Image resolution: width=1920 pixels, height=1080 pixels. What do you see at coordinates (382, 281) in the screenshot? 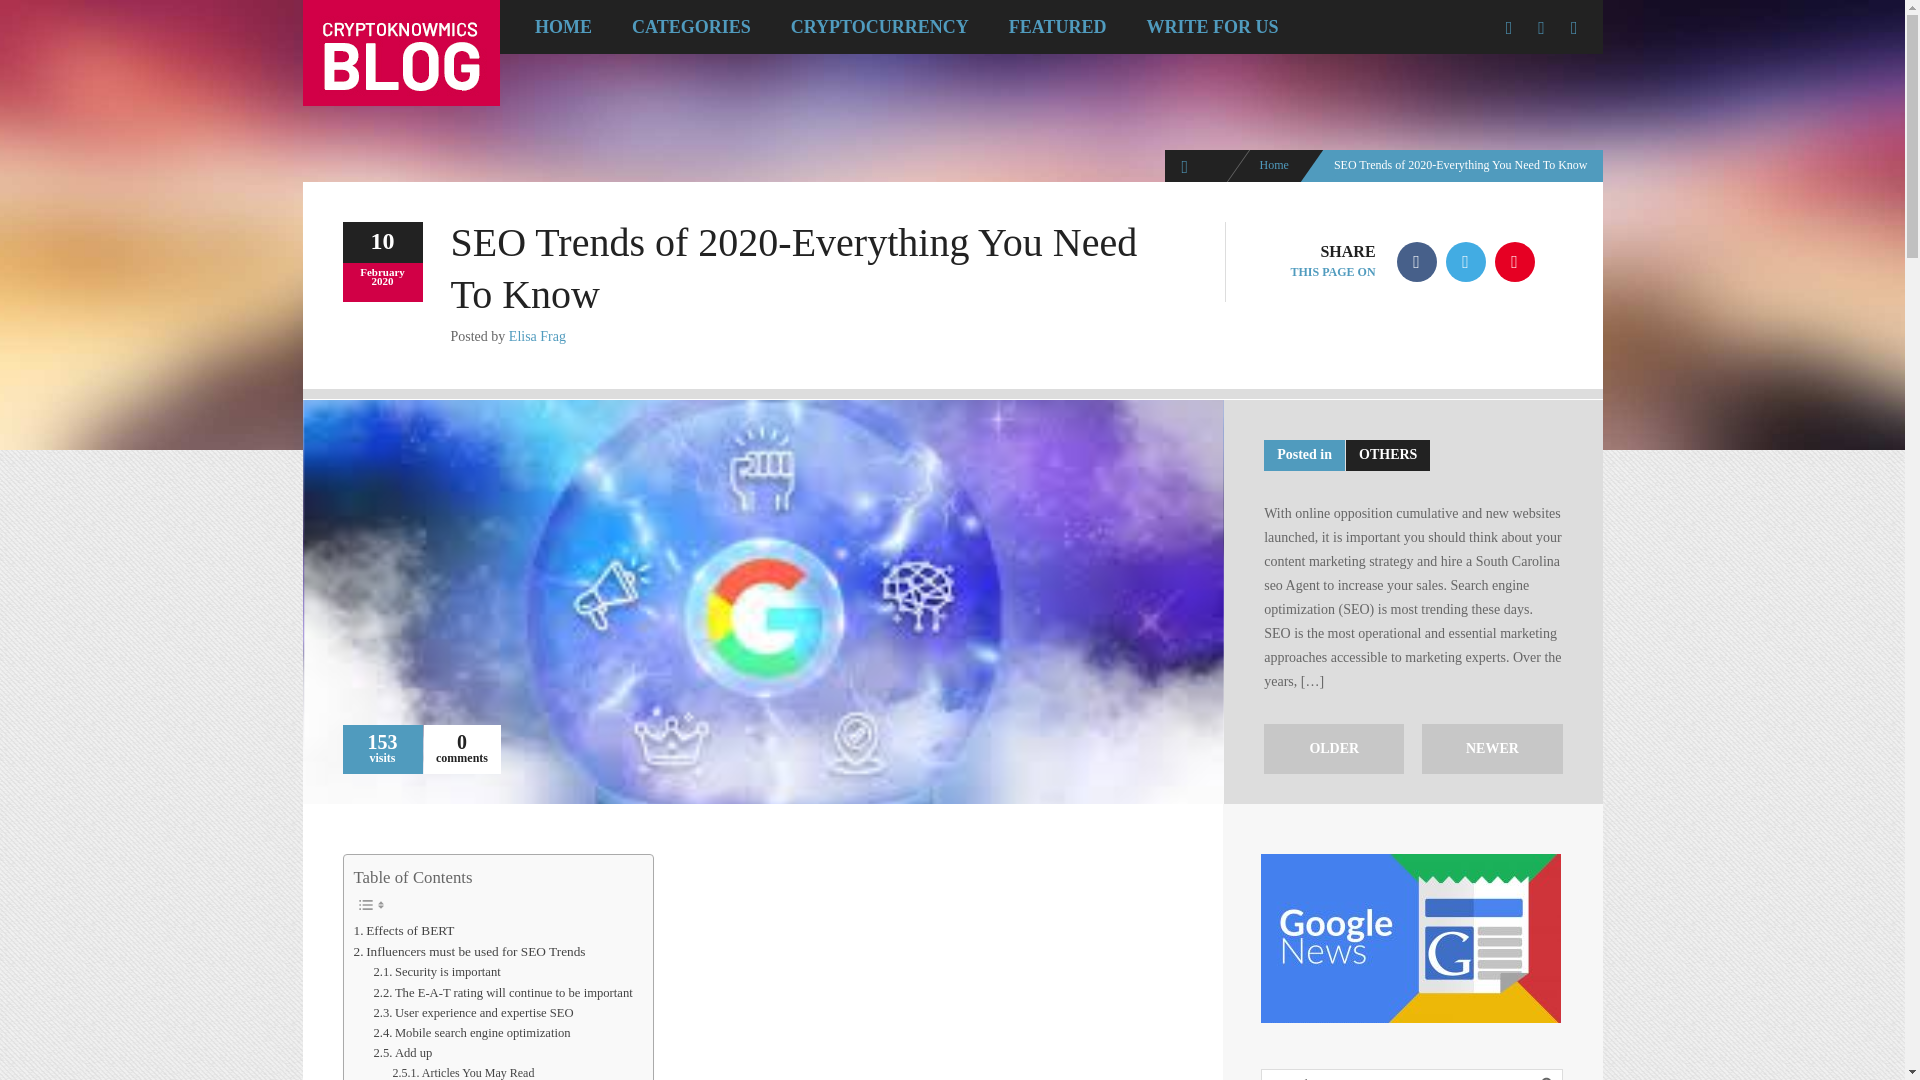
I see `Link to yearly archives: 2020` at bounding box center [382, 281].